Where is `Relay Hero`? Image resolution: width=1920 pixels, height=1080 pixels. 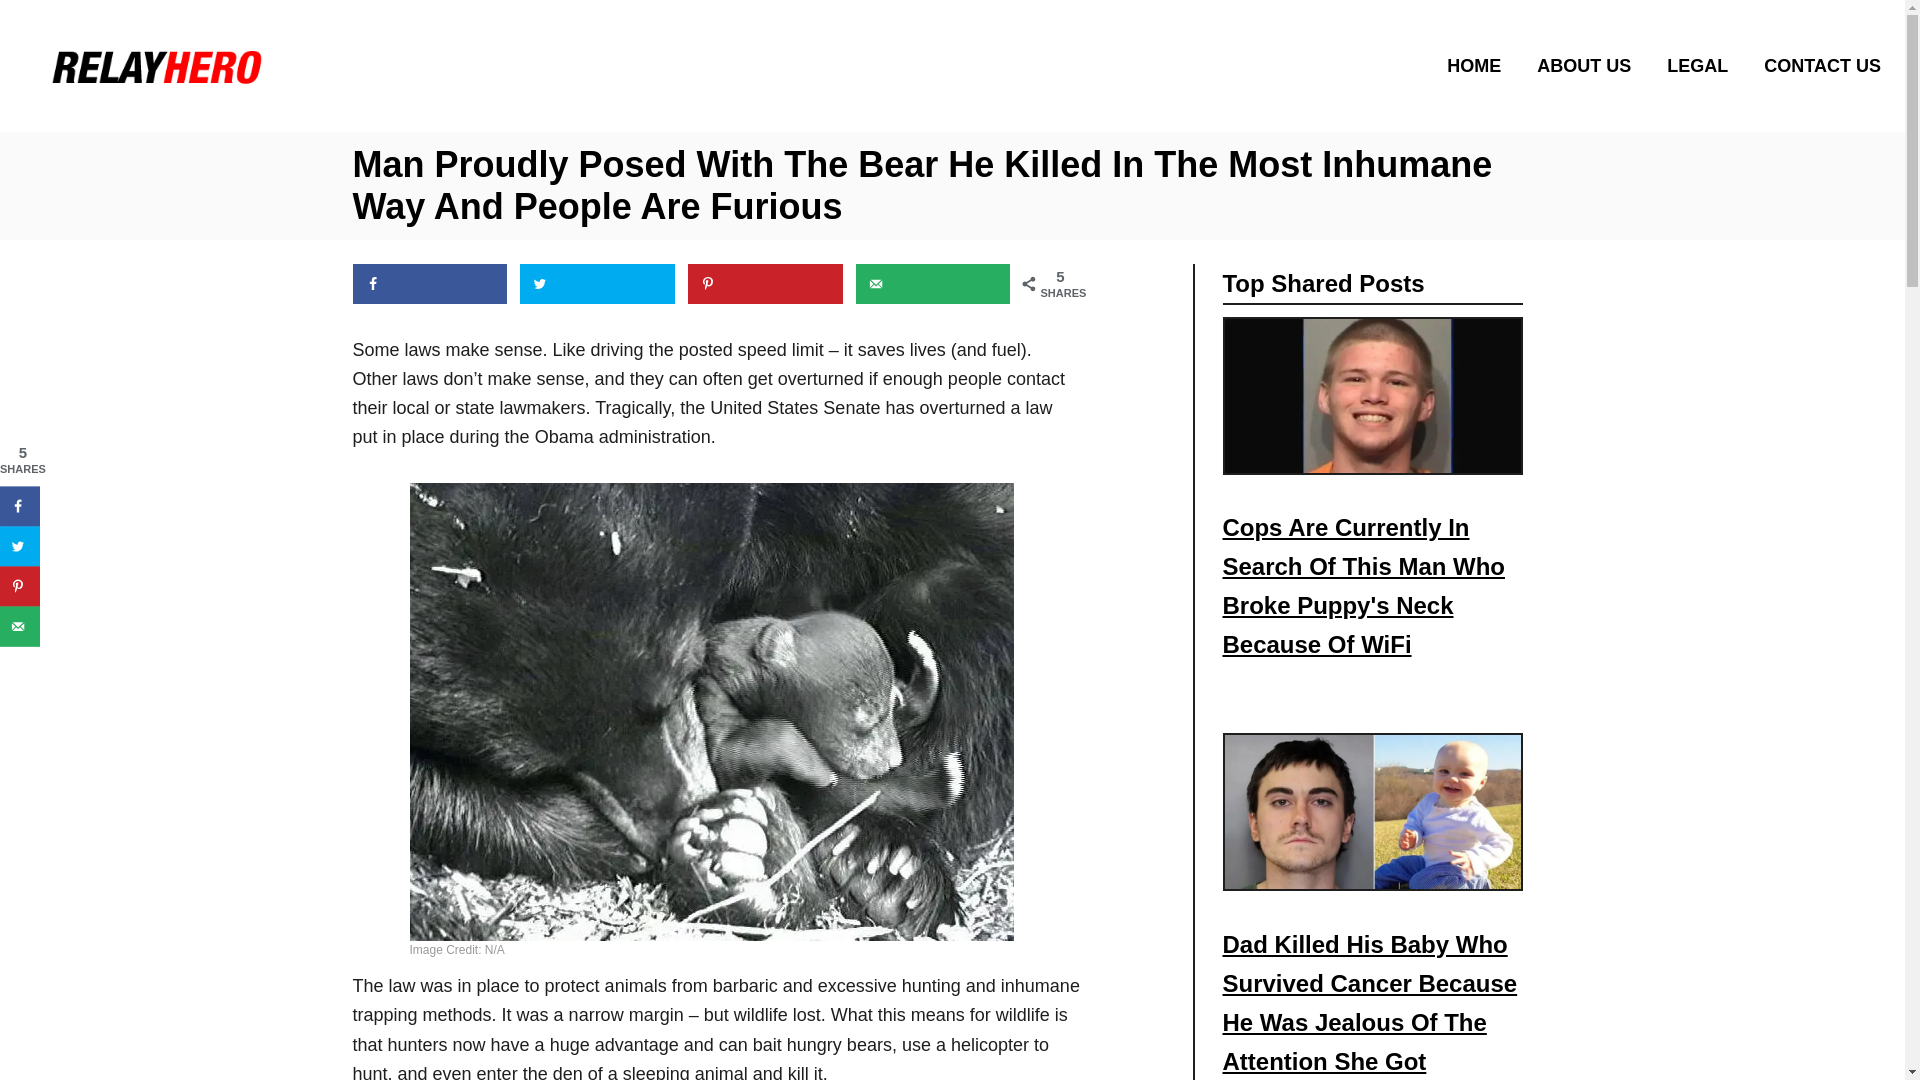 Relay Hero is located at coordinates (268, 65).